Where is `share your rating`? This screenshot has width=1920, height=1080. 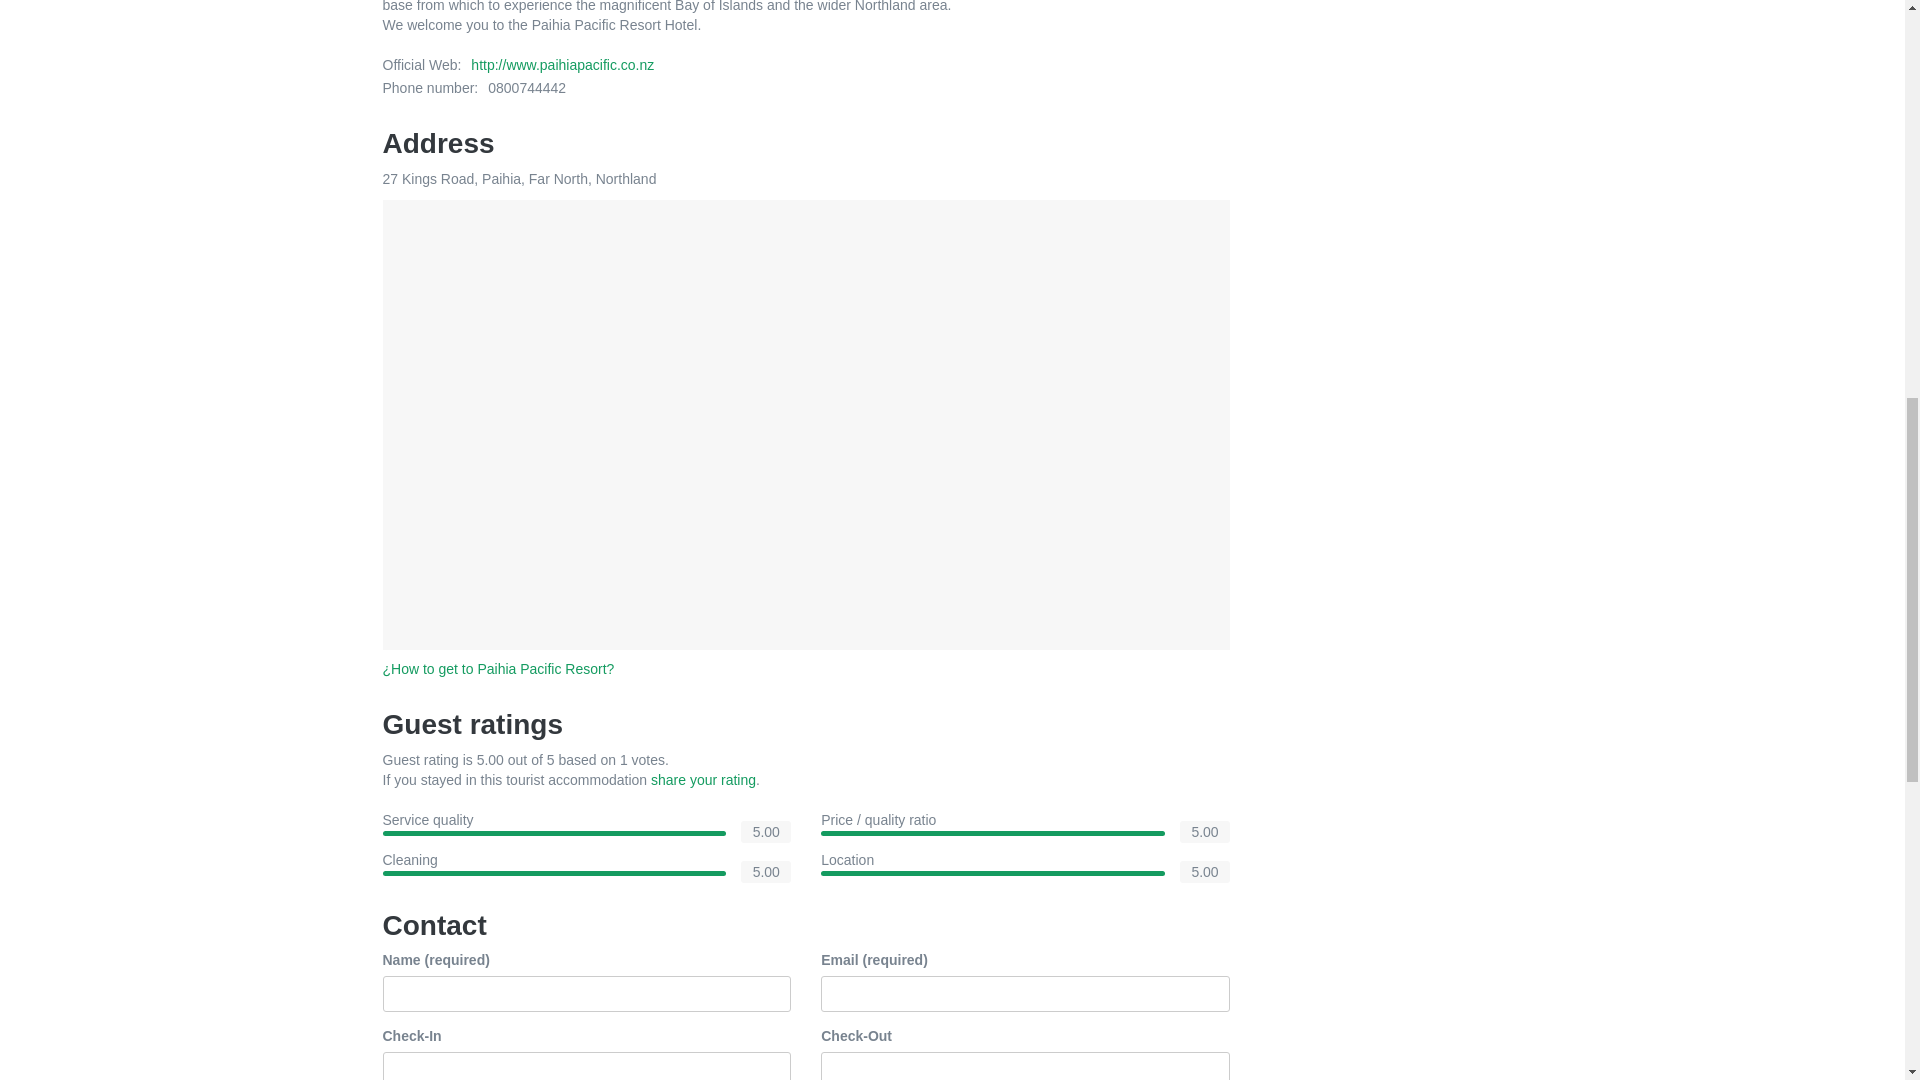
share your rating is located at coordinates (703, 780).